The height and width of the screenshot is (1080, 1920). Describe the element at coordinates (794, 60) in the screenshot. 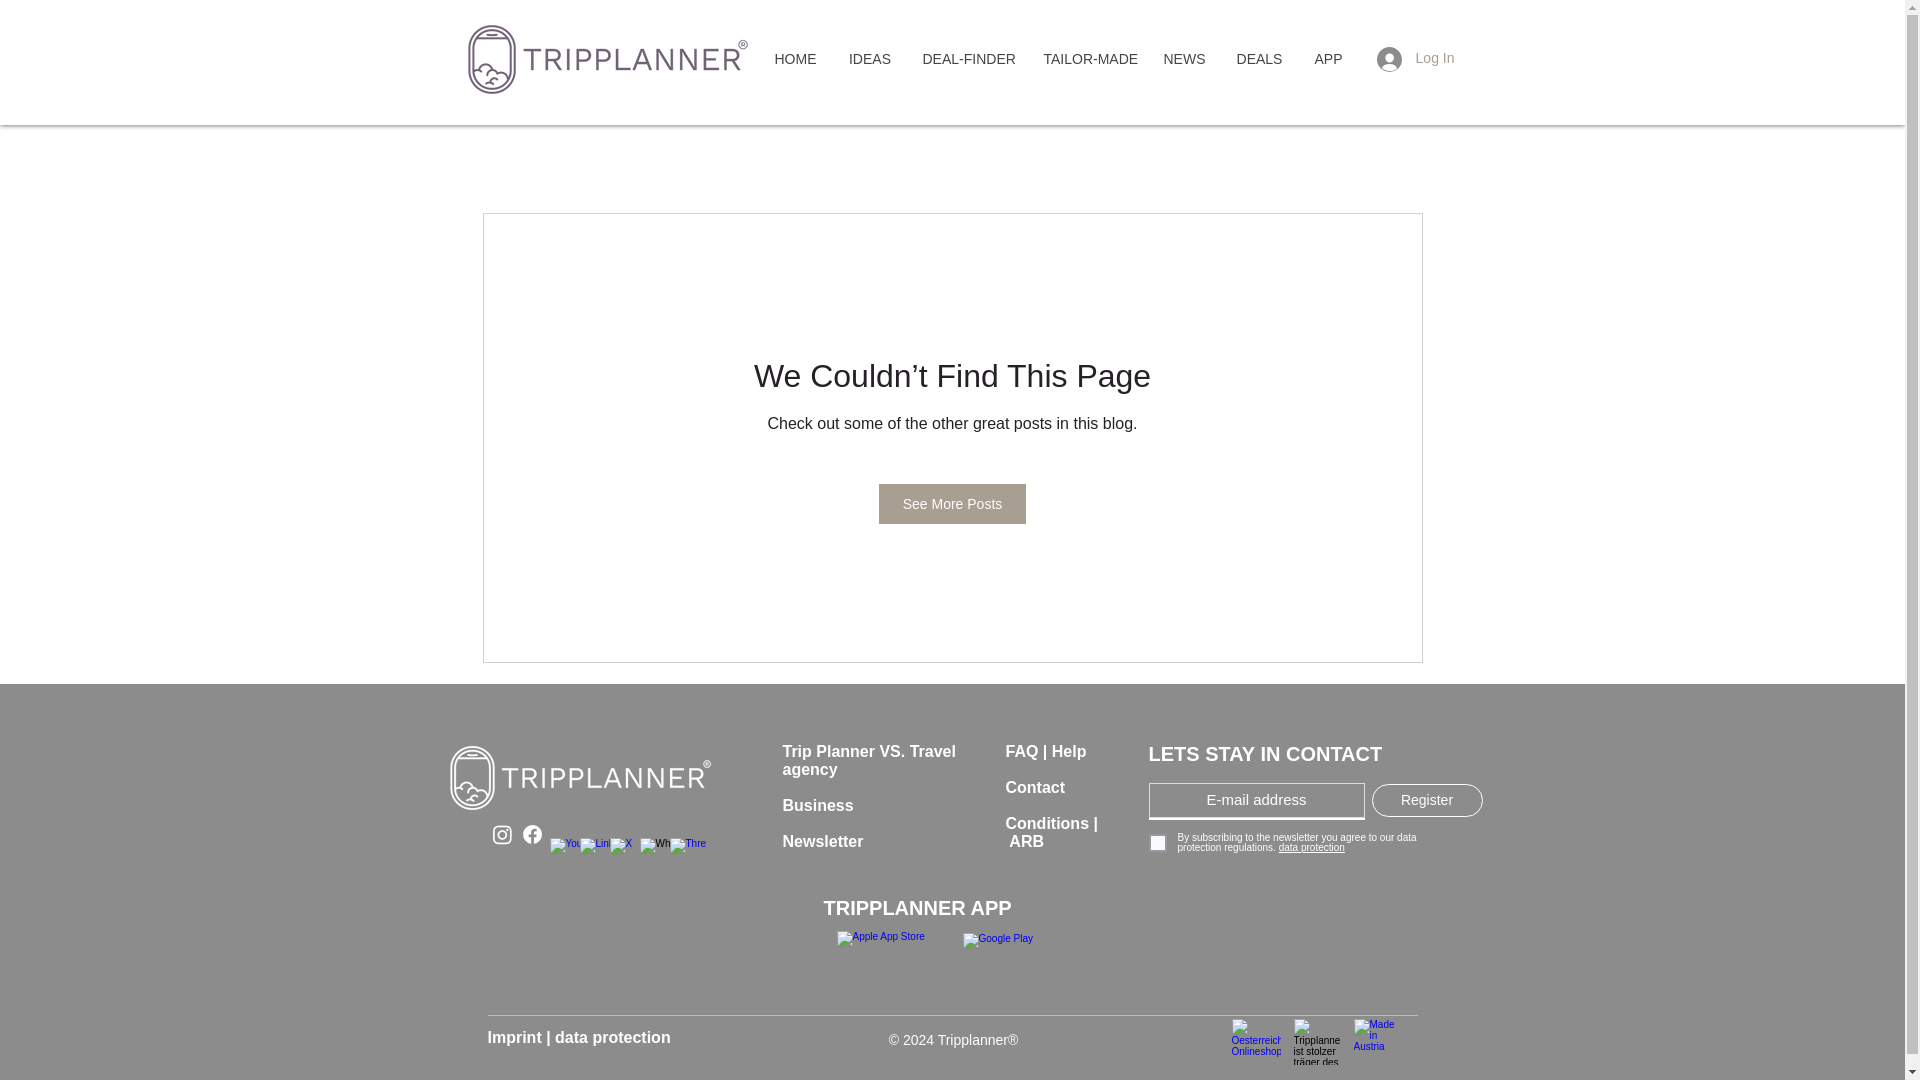

I see `HOME` at that location.